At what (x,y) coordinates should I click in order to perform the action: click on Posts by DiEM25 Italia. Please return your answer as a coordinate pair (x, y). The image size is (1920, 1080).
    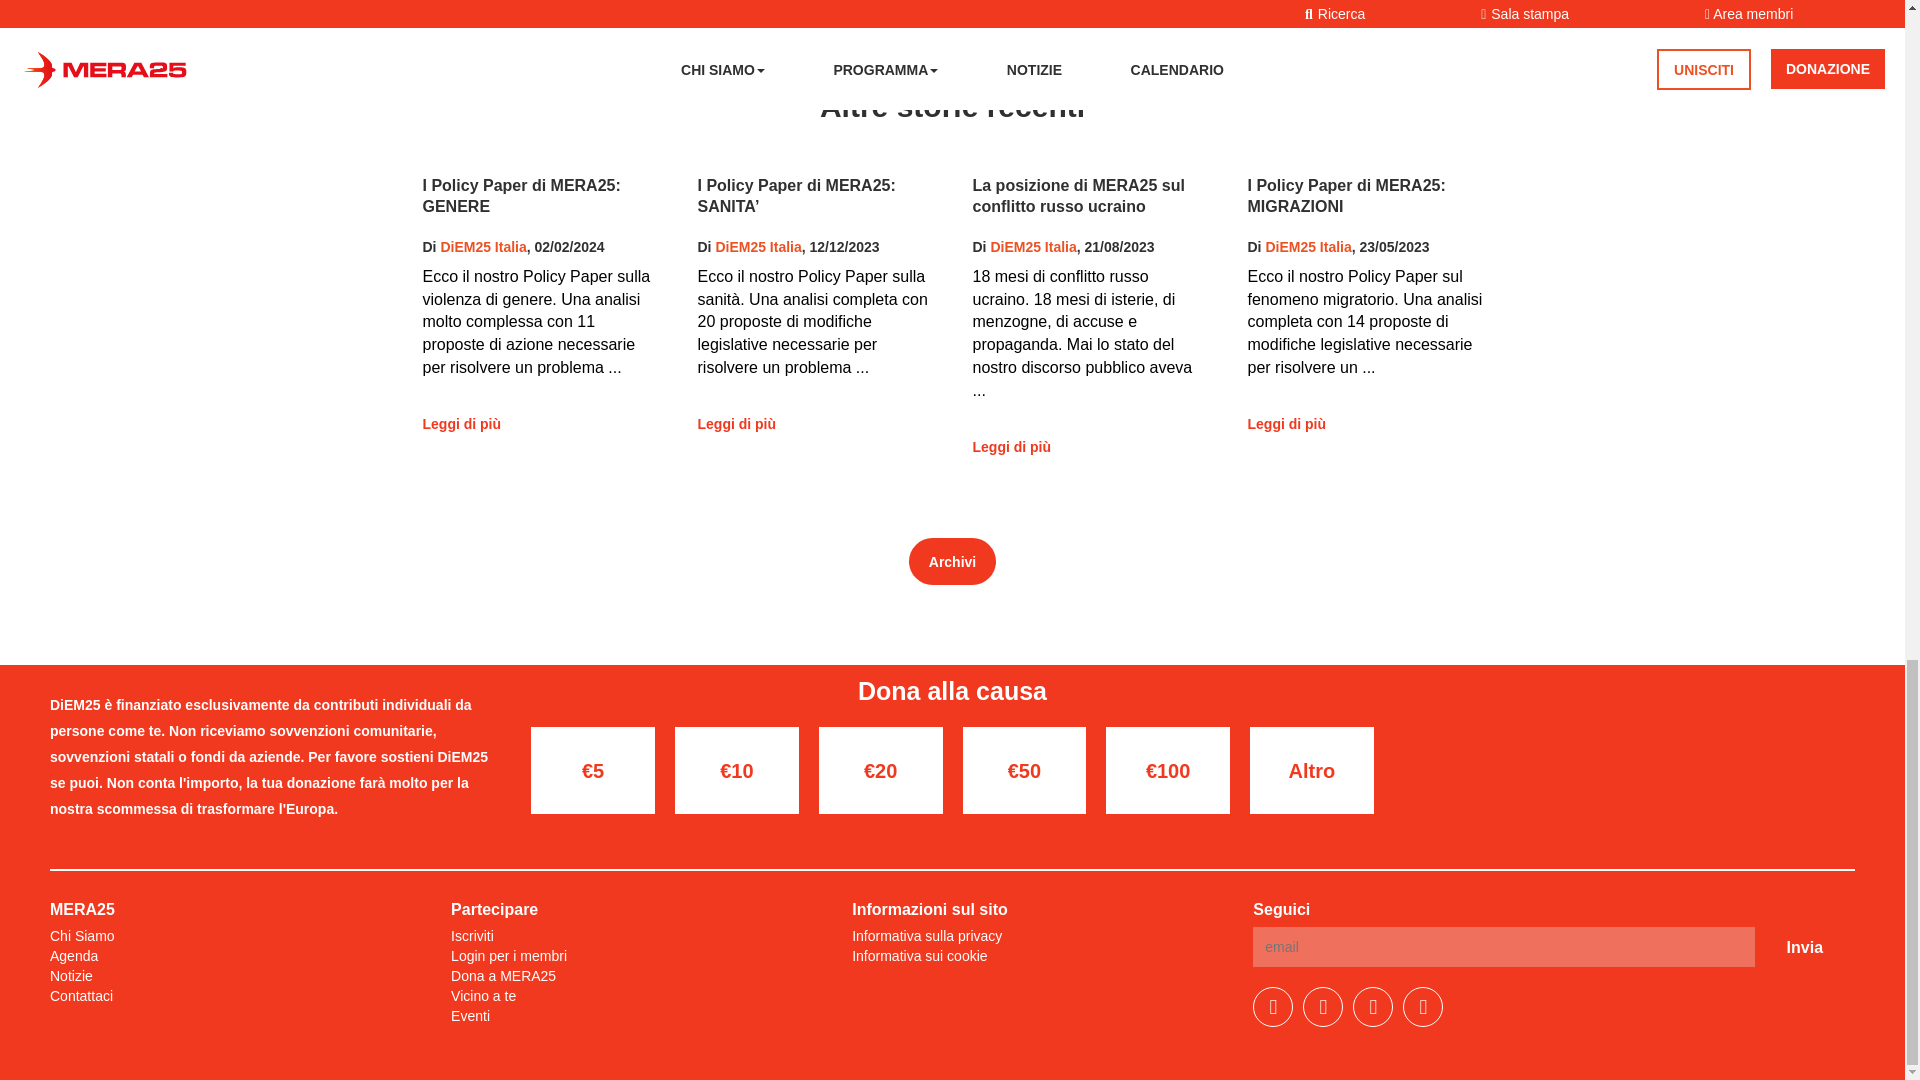
    Looking at the image, I should click on (757, 246).